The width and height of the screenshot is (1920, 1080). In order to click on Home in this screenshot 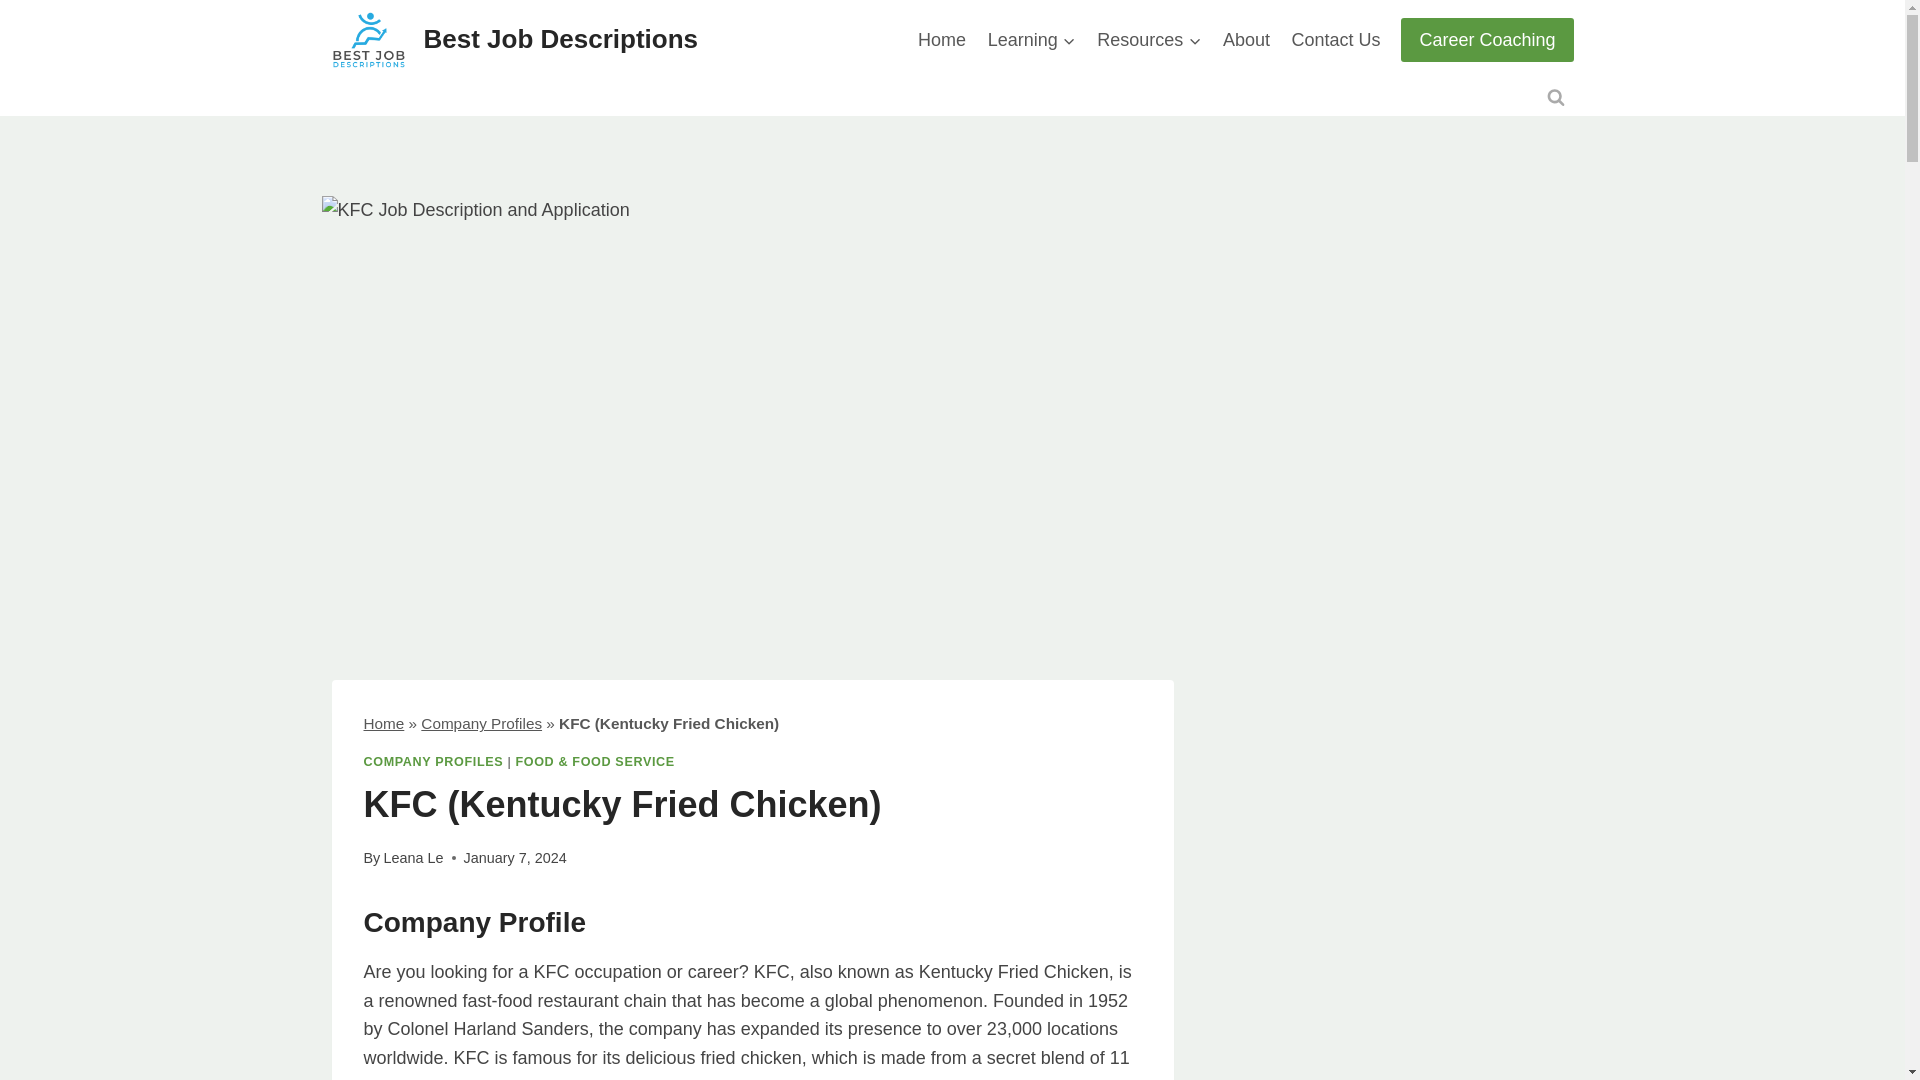, I will do `click(384, 723)`.